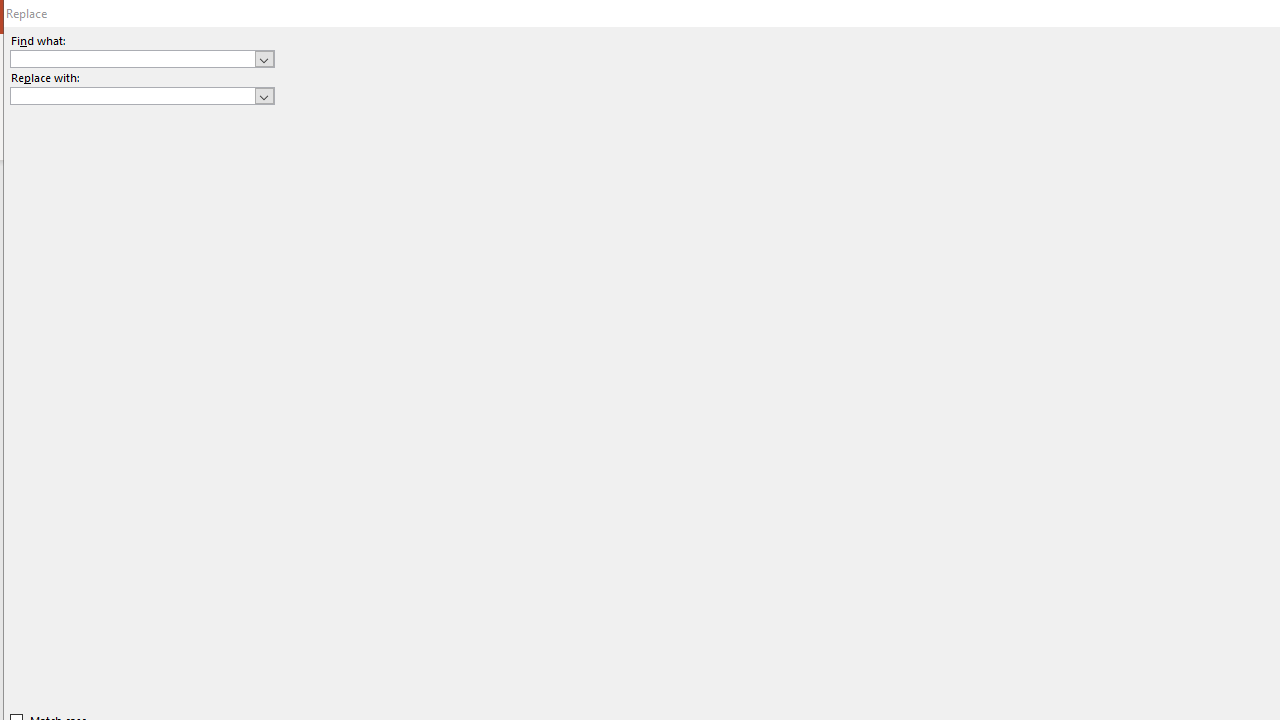  What do you see at coordinates (132, 58) in the screenshot?
I see `Find what` at bounding box center [132, 58].